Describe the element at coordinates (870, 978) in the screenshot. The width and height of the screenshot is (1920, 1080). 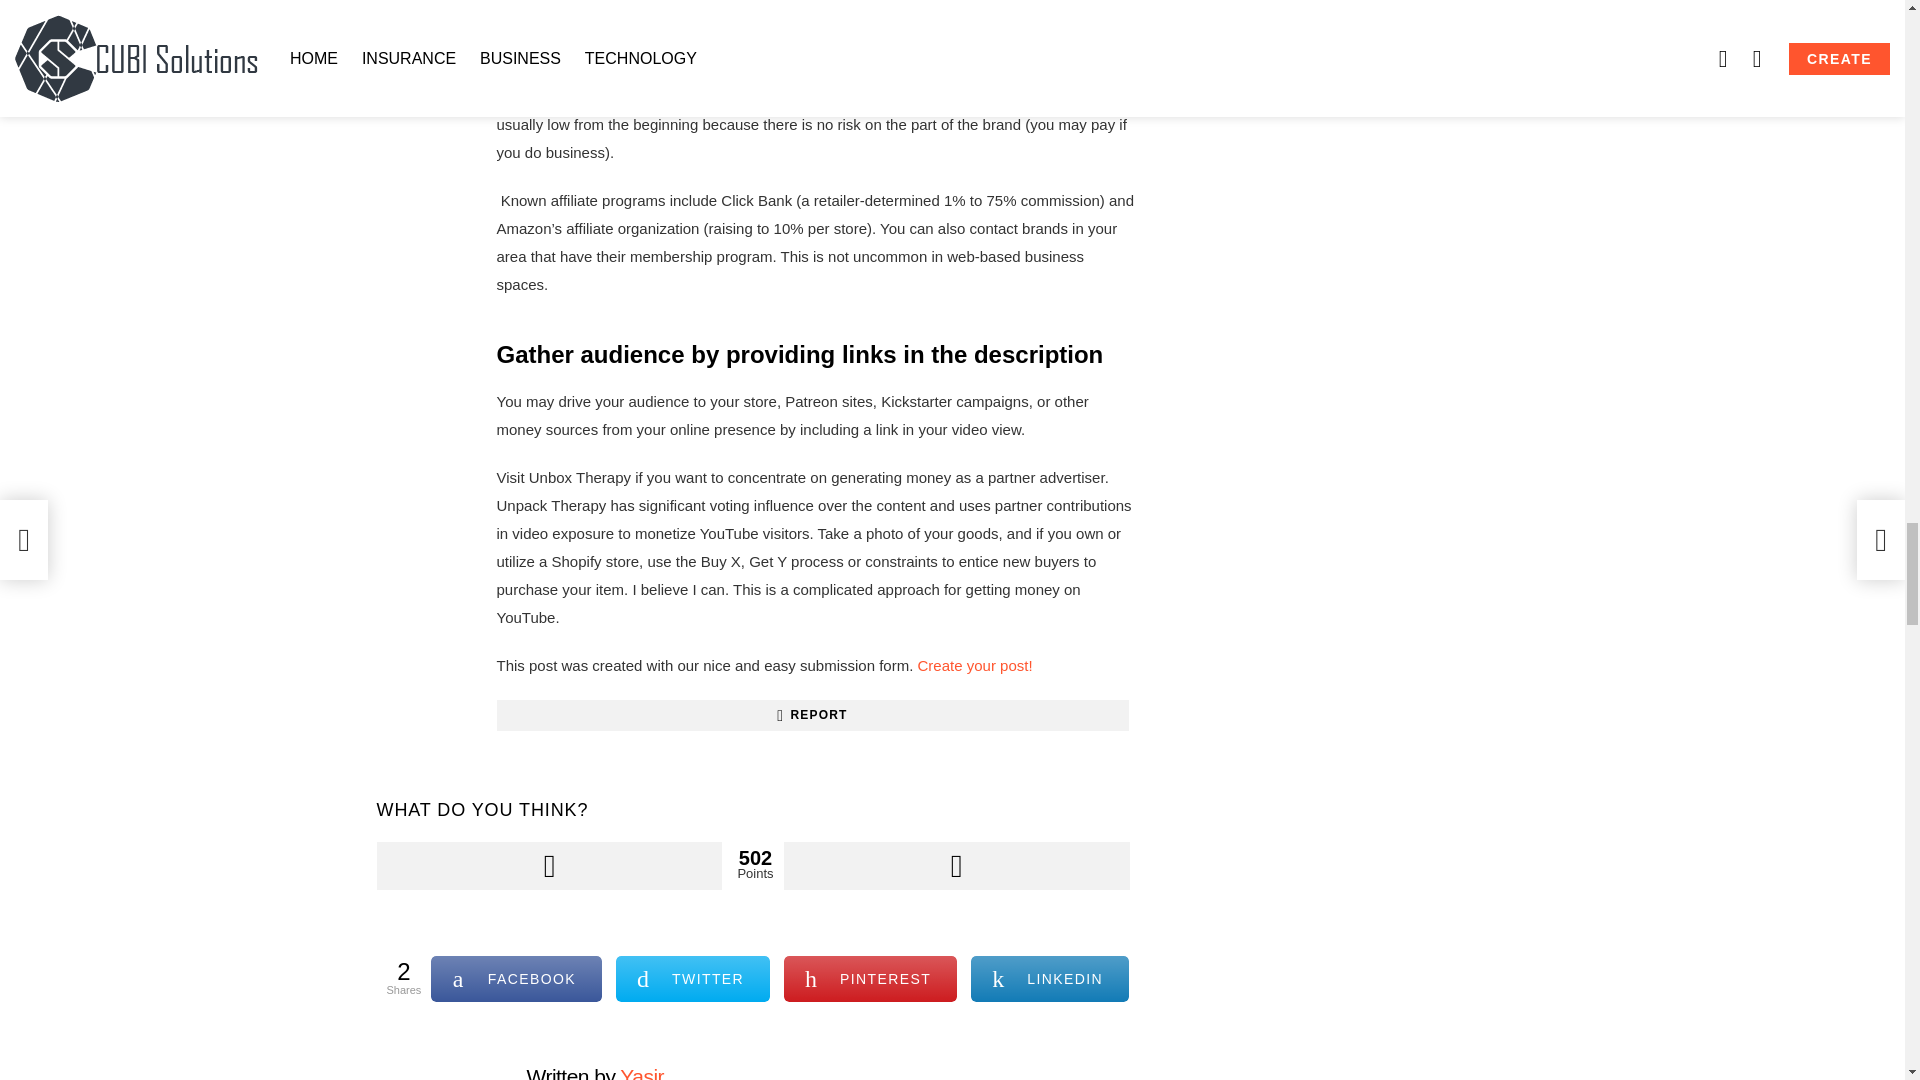
I see `Share on Pinterest` at that location.